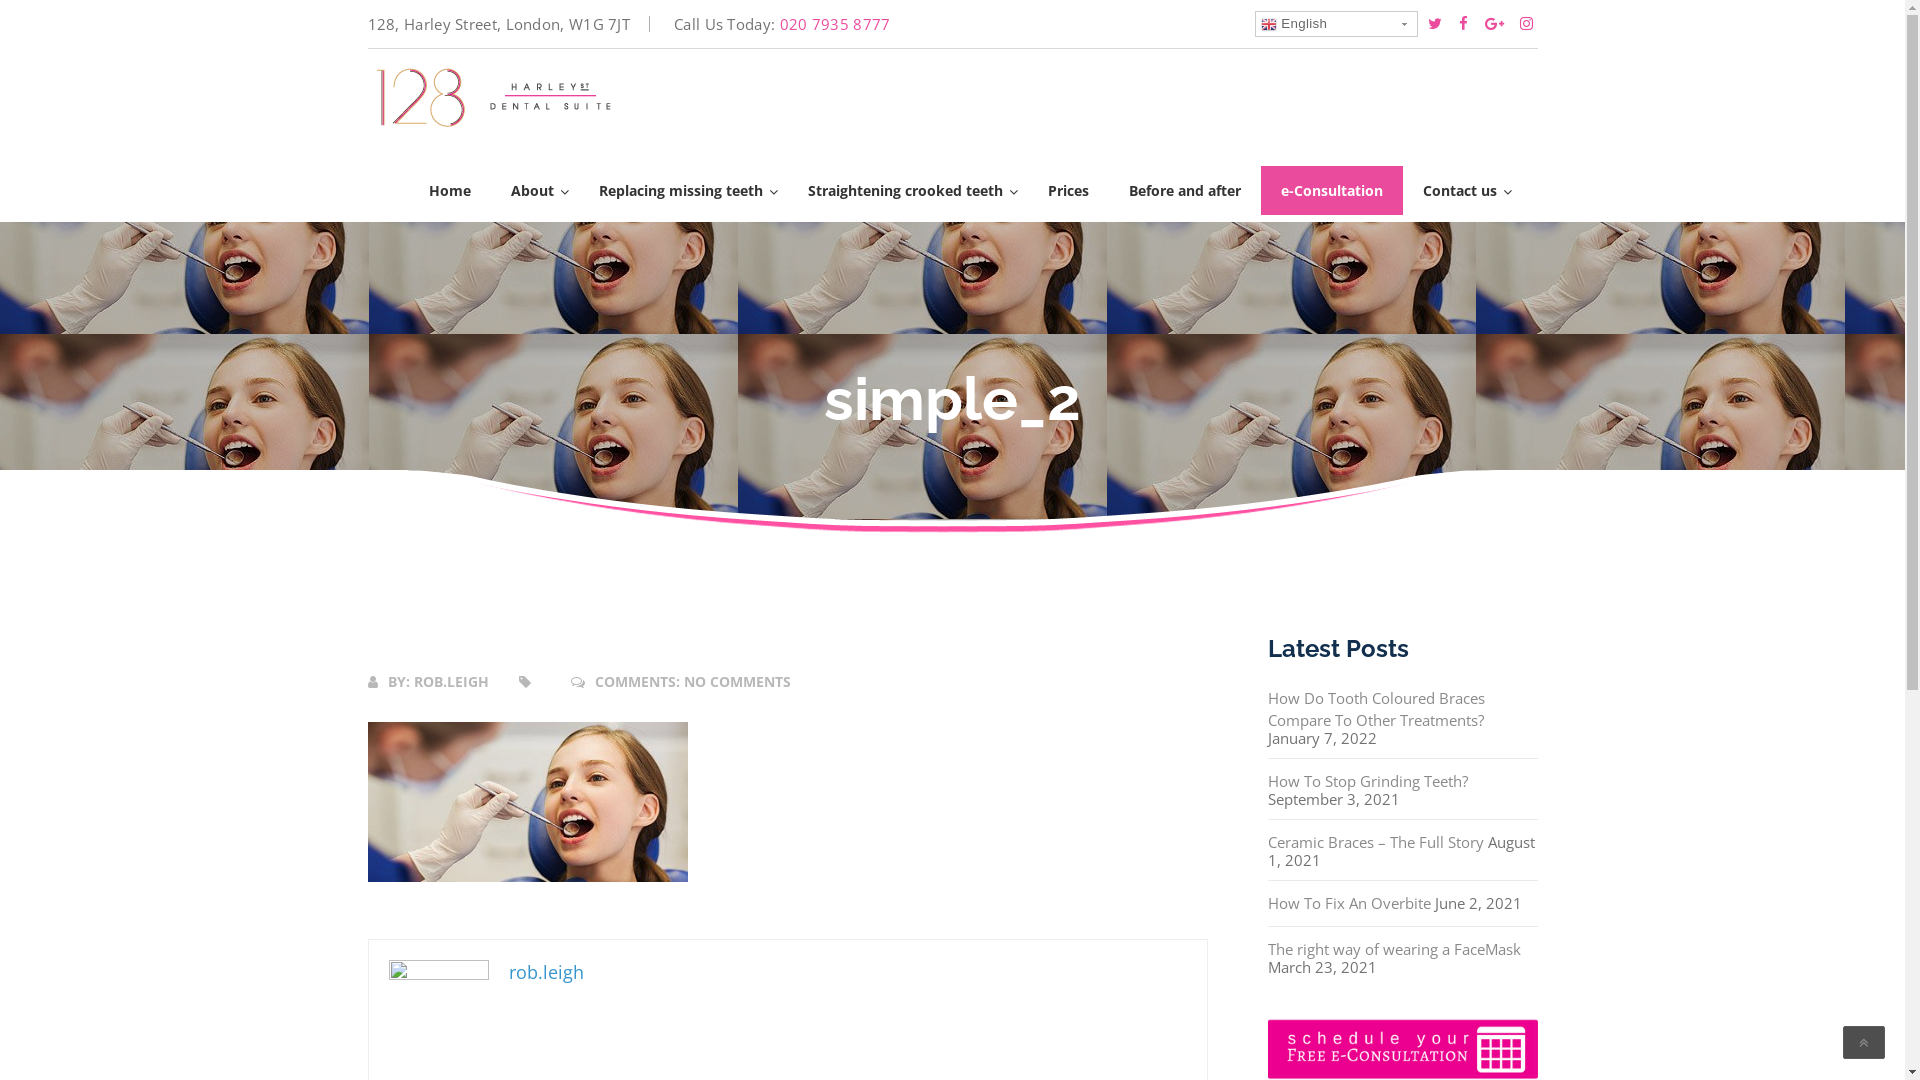 This screenshot has height=1080, width=1920. I want to click on The right way of wearing a FaceMask, so click(1394, 949).